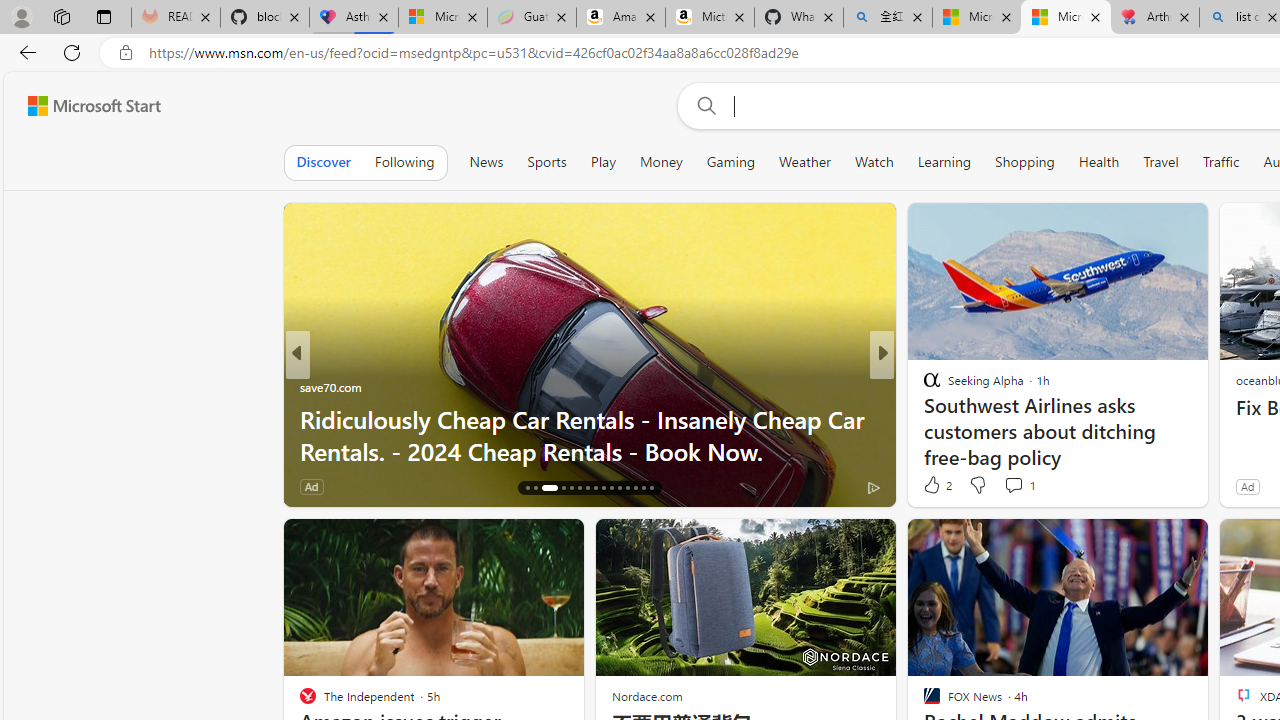  What do you see at coordinates (923, 386) in the screenshot?
I see `The Independent` at bounding box center [923, 386].